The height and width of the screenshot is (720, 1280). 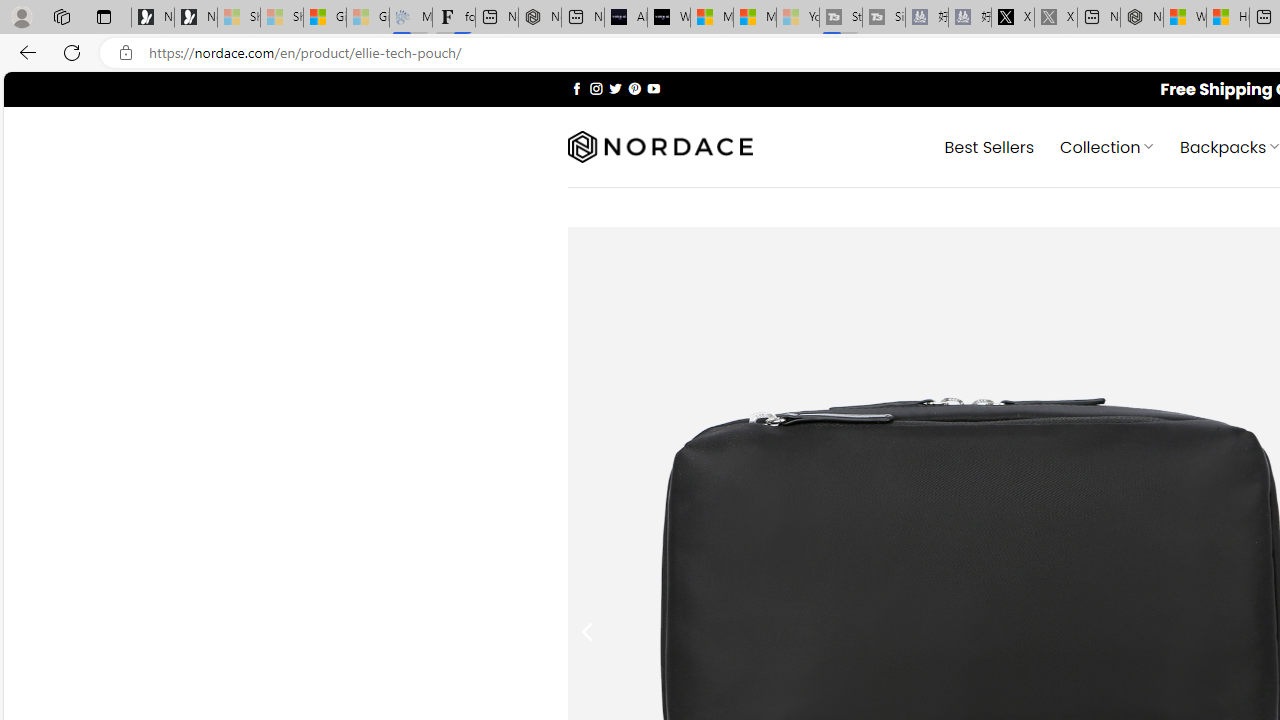 I want to click on Follow on YouTube, so click(x=653, y=88).